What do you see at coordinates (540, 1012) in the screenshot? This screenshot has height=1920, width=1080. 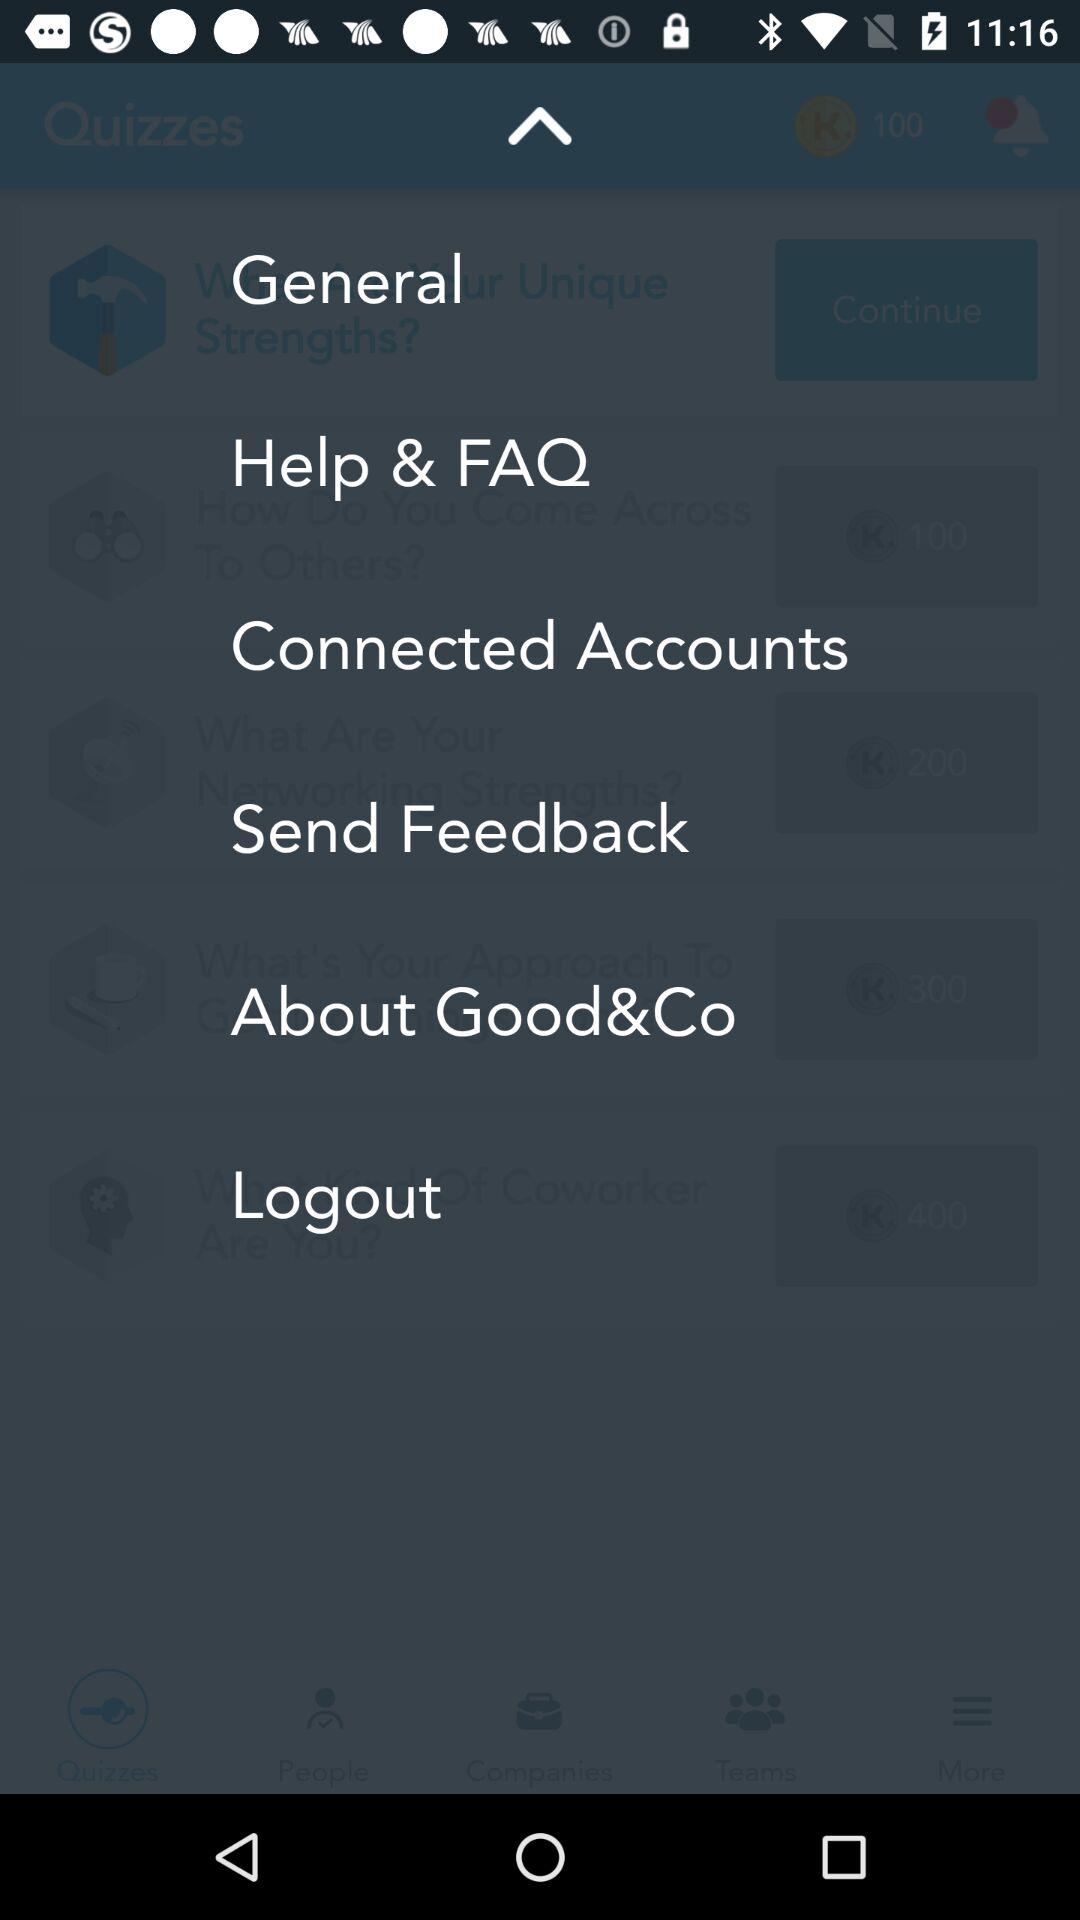 I see `open the about good&co icon` at bounding box center [540, 1012].